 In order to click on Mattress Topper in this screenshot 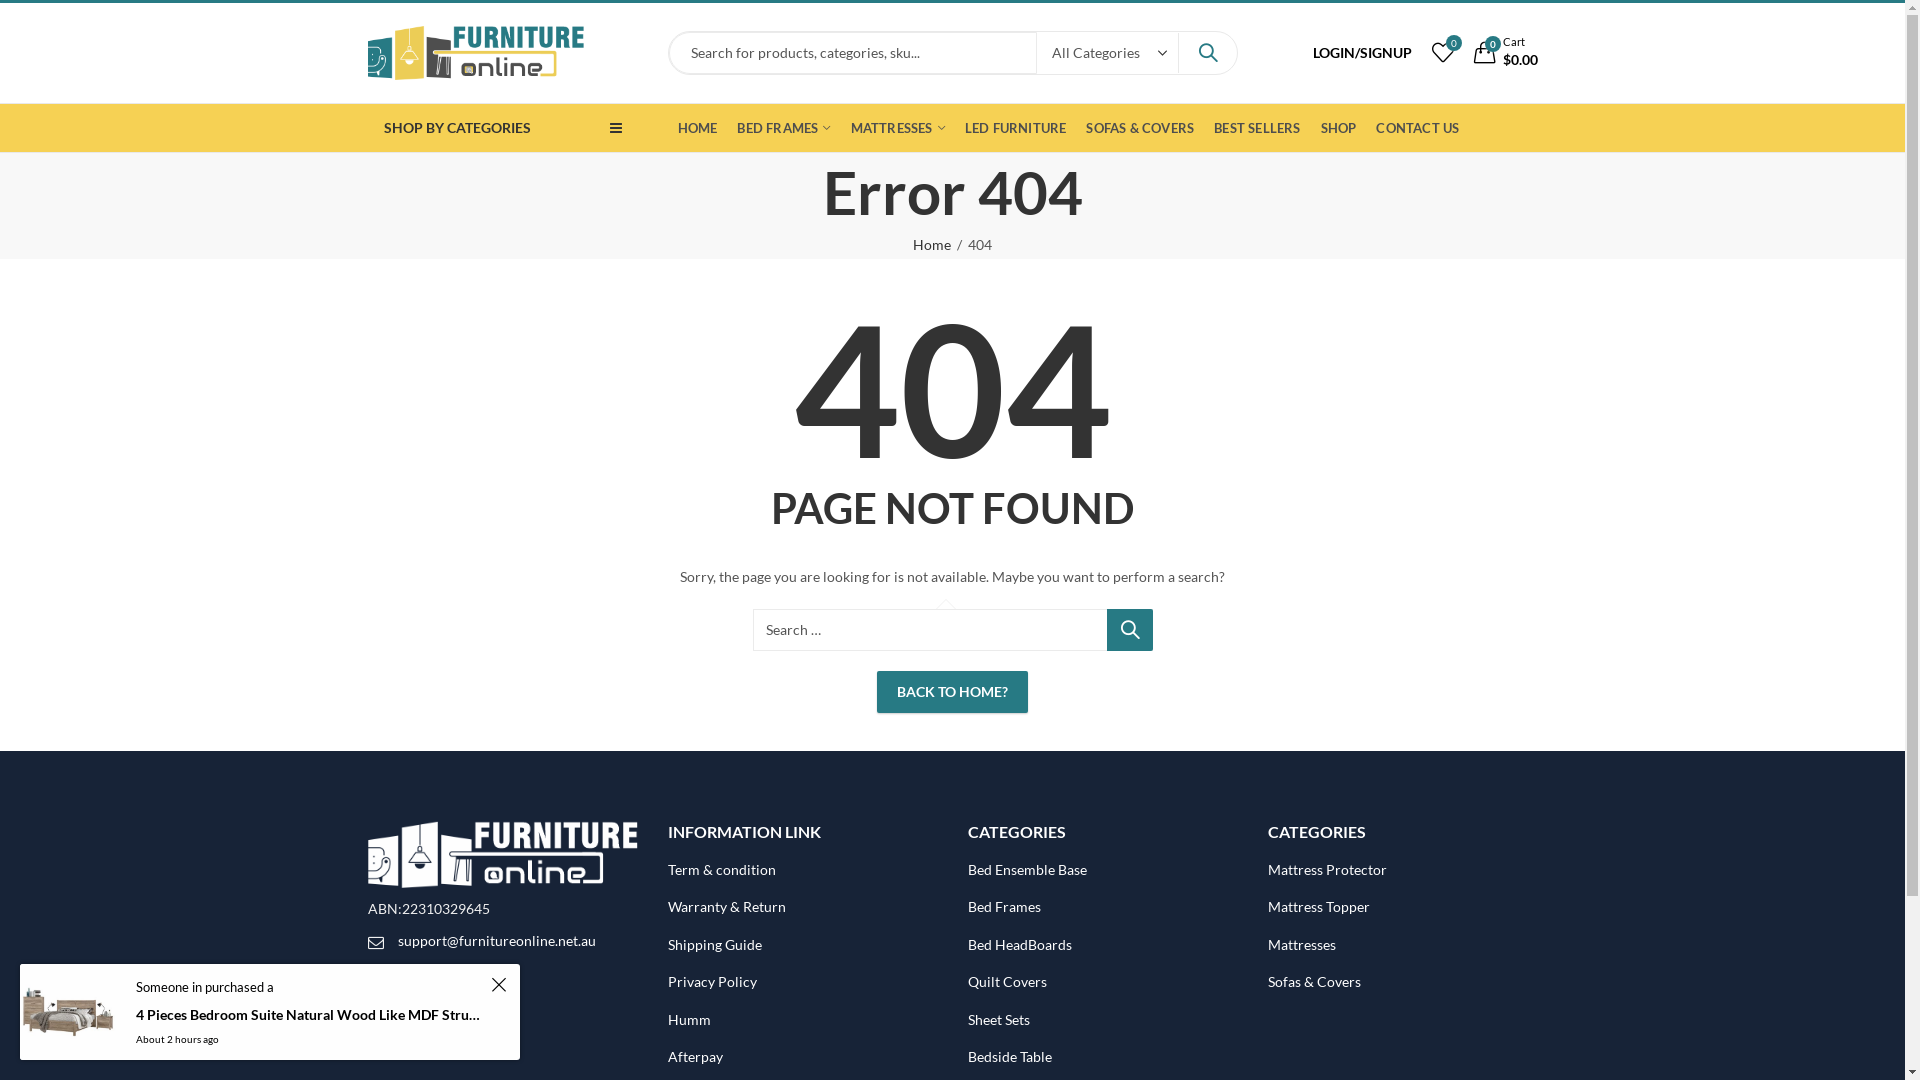, I will do `click(1319, 906)`.